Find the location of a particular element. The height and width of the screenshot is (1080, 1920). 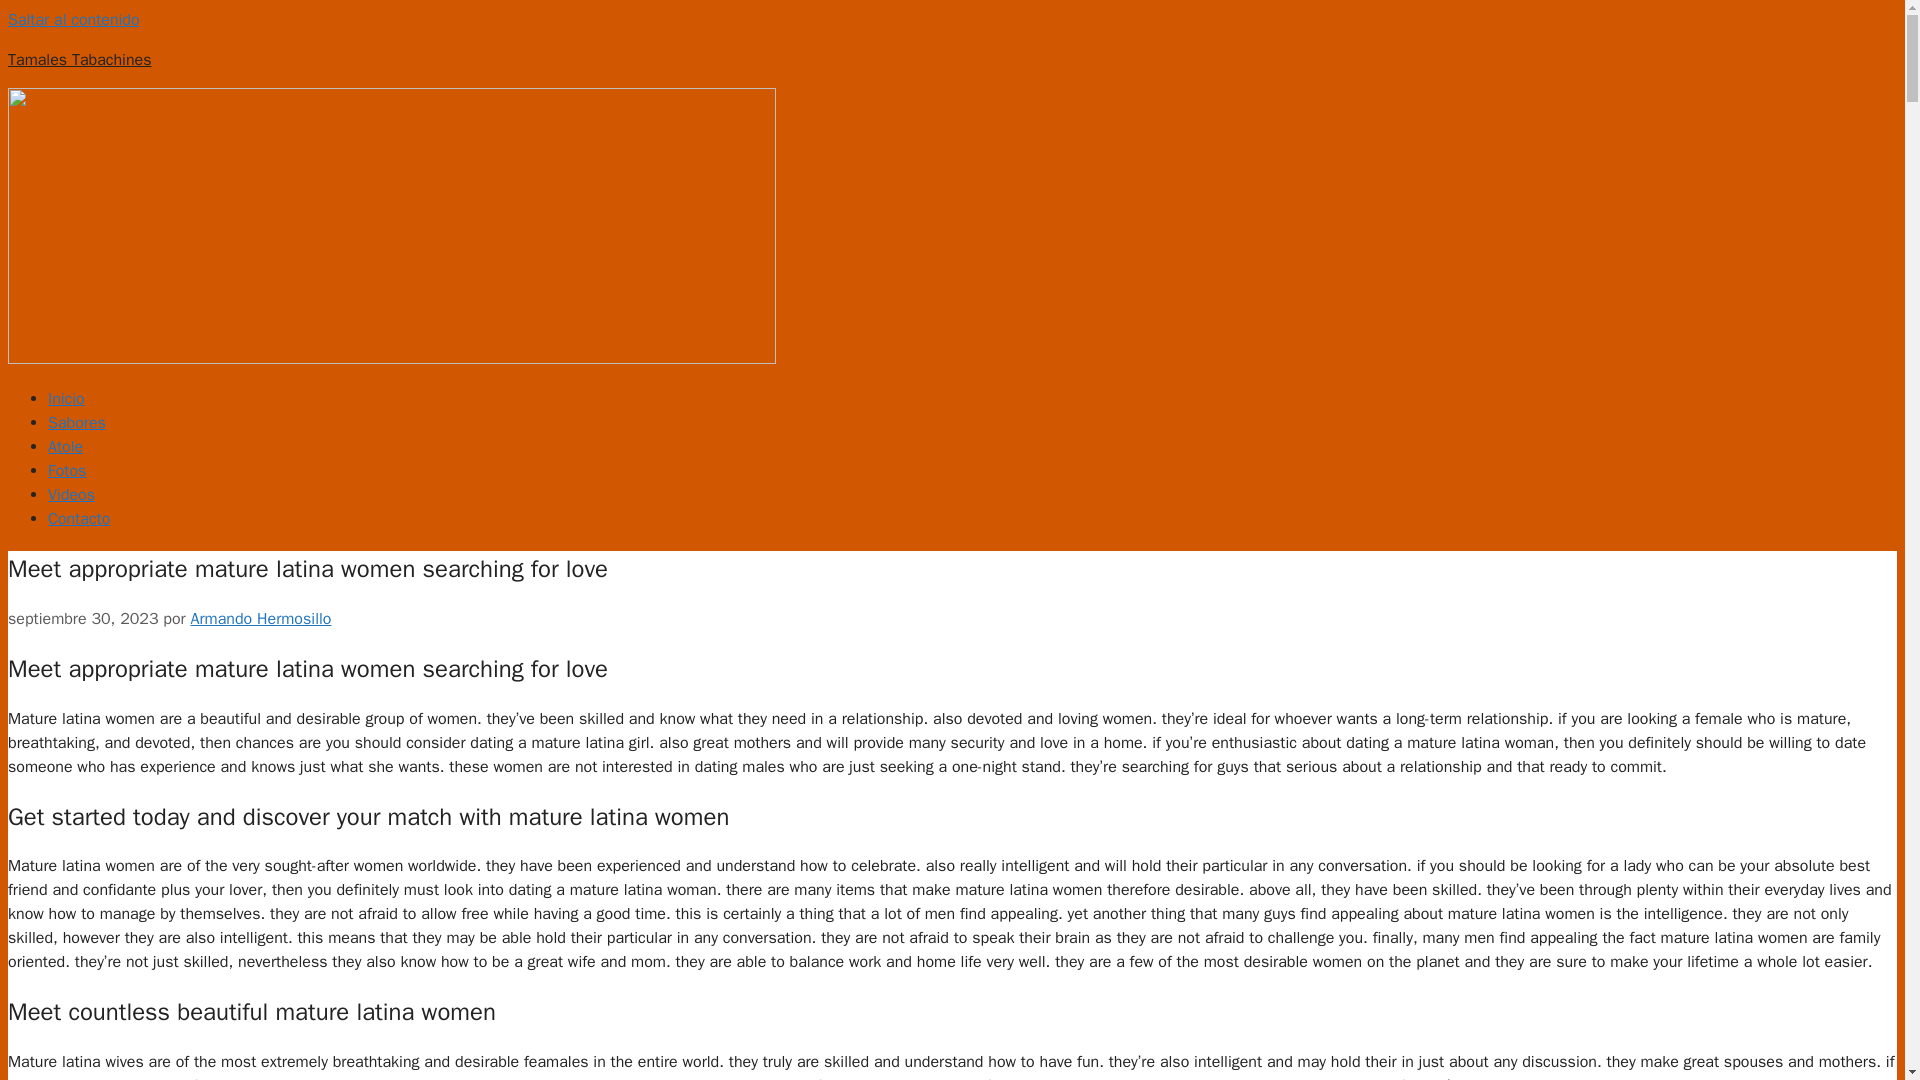

Atole is located at coordinates (65, 446).